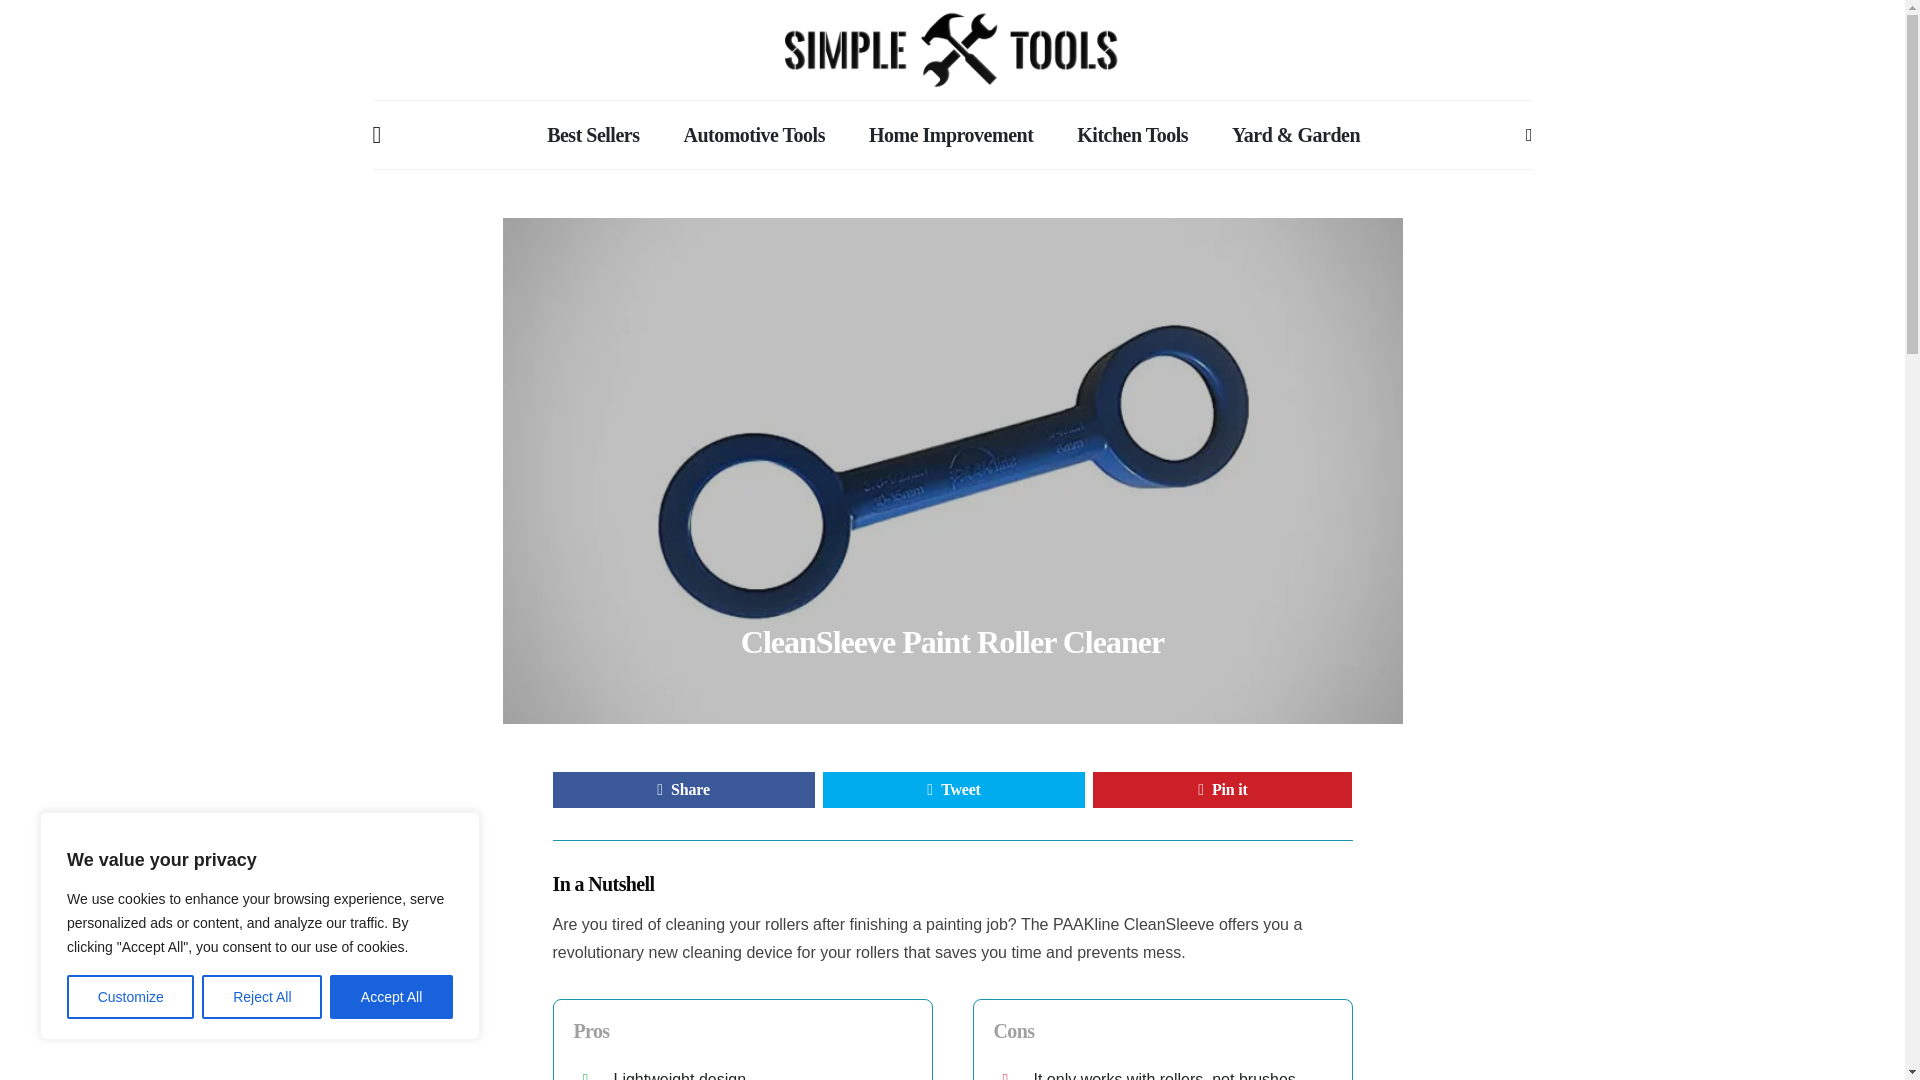 Image resolution: width=1920 pixels, height=1080 pixels. What do you see at coordinates (753, 134) in the screenshot?
I see `Automotive Tools` at bounding box center [753, 134].